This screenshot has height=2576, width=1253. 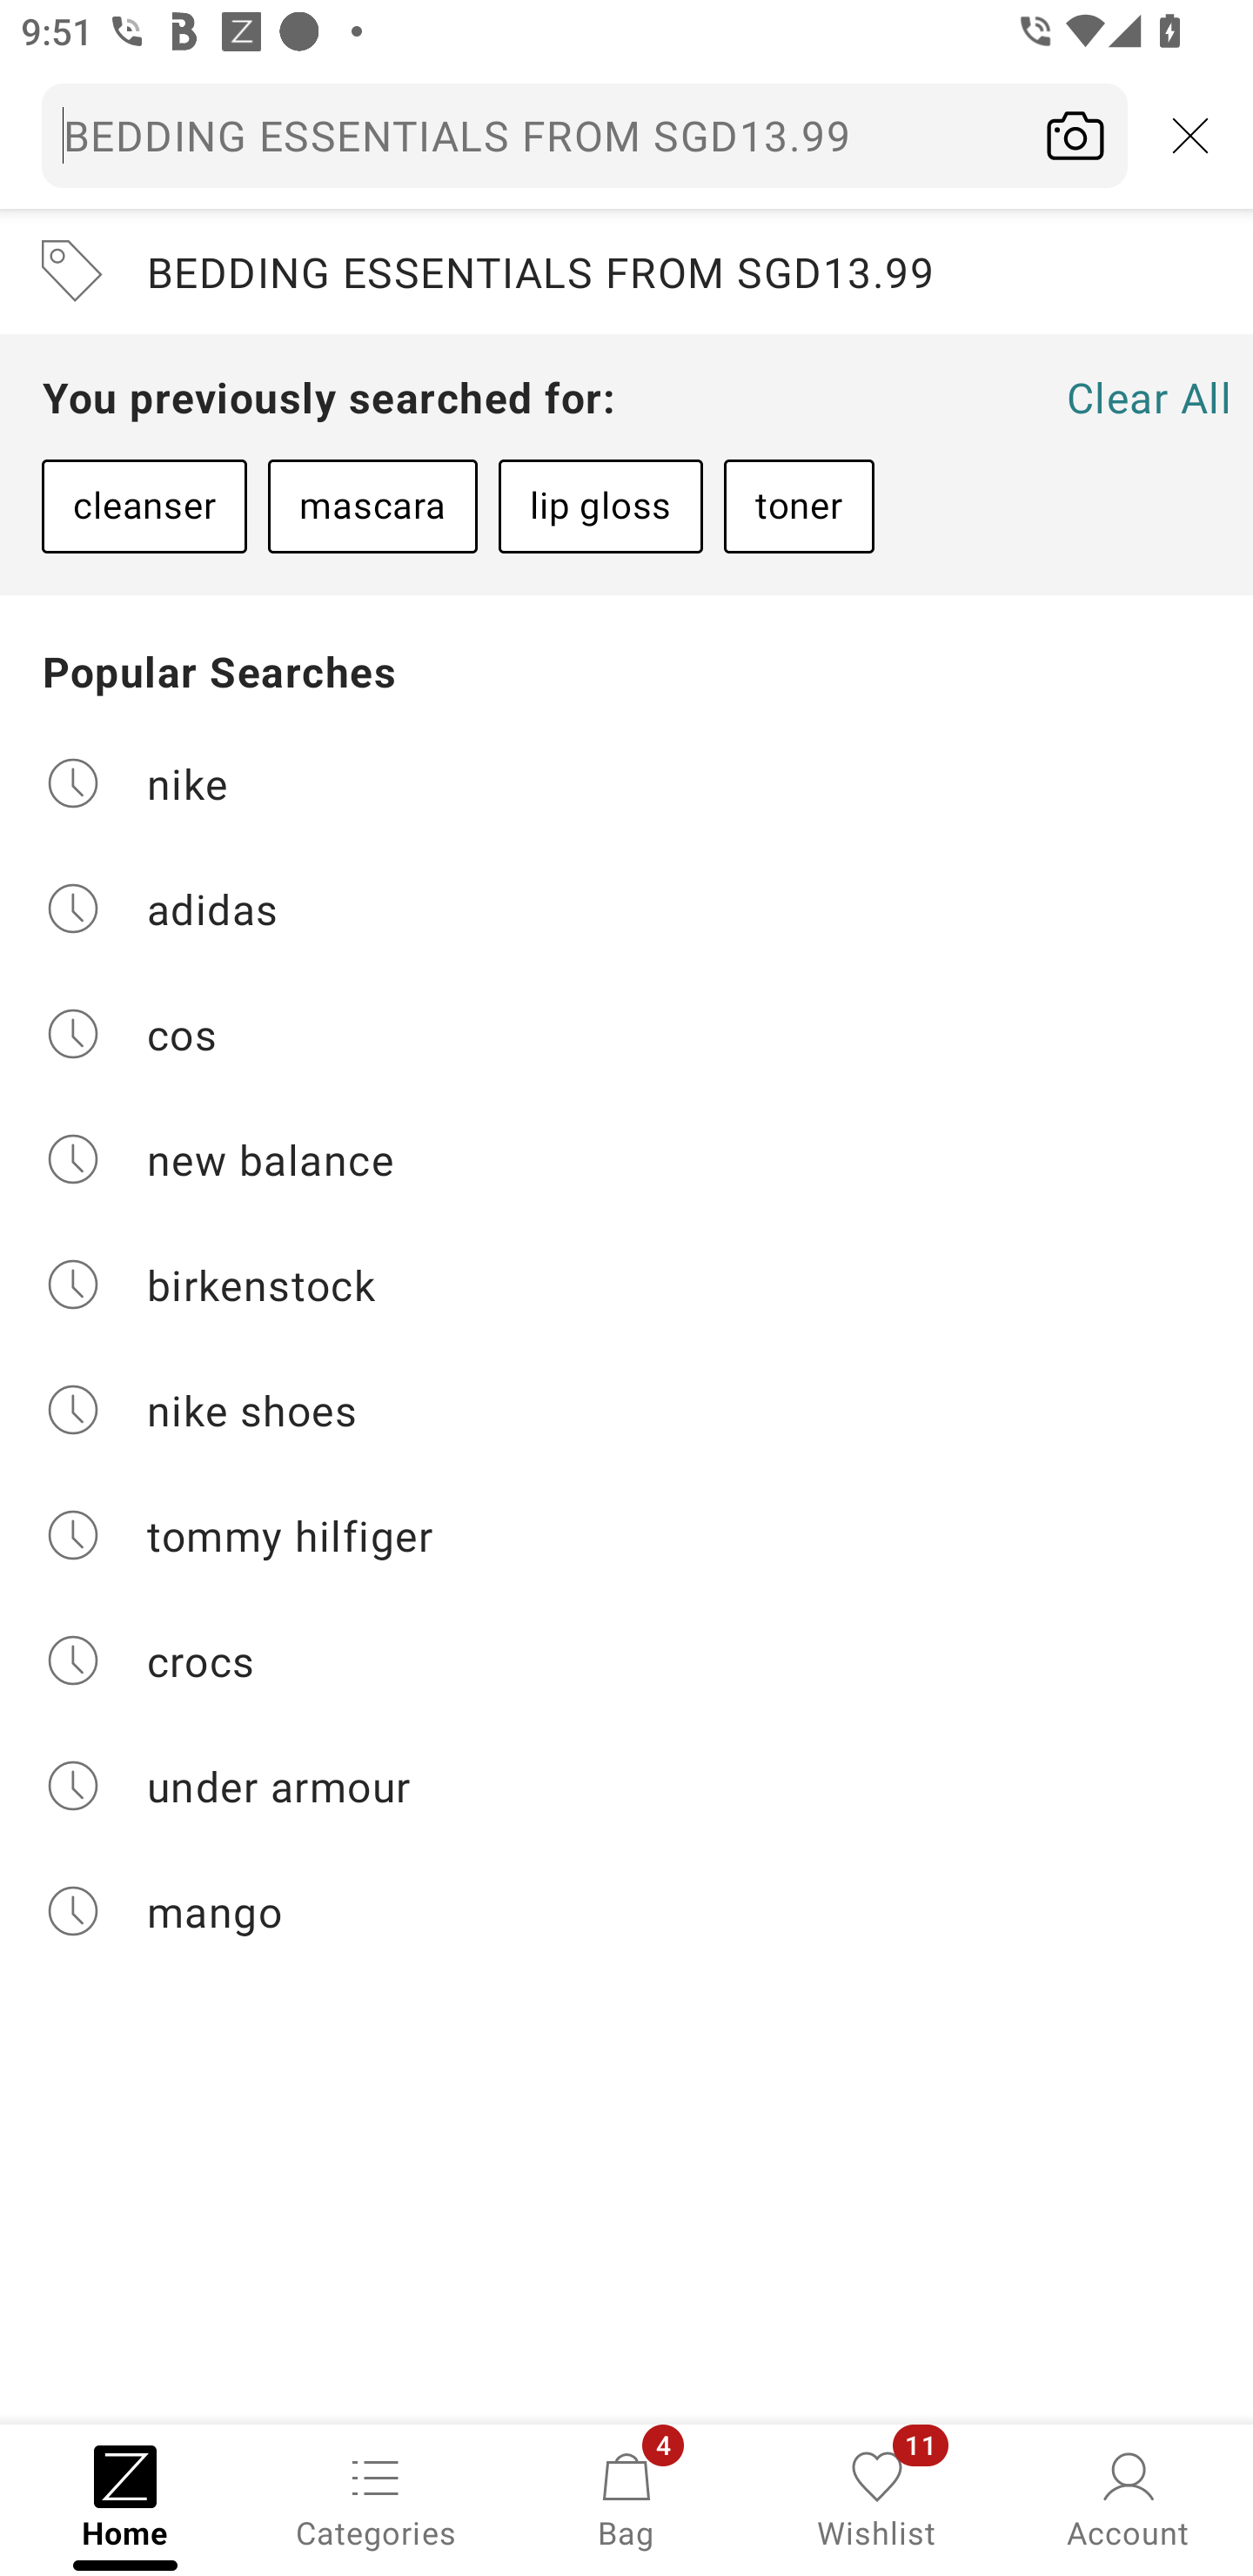 I want to click on nike shoes, so click(x=626, y=1410).